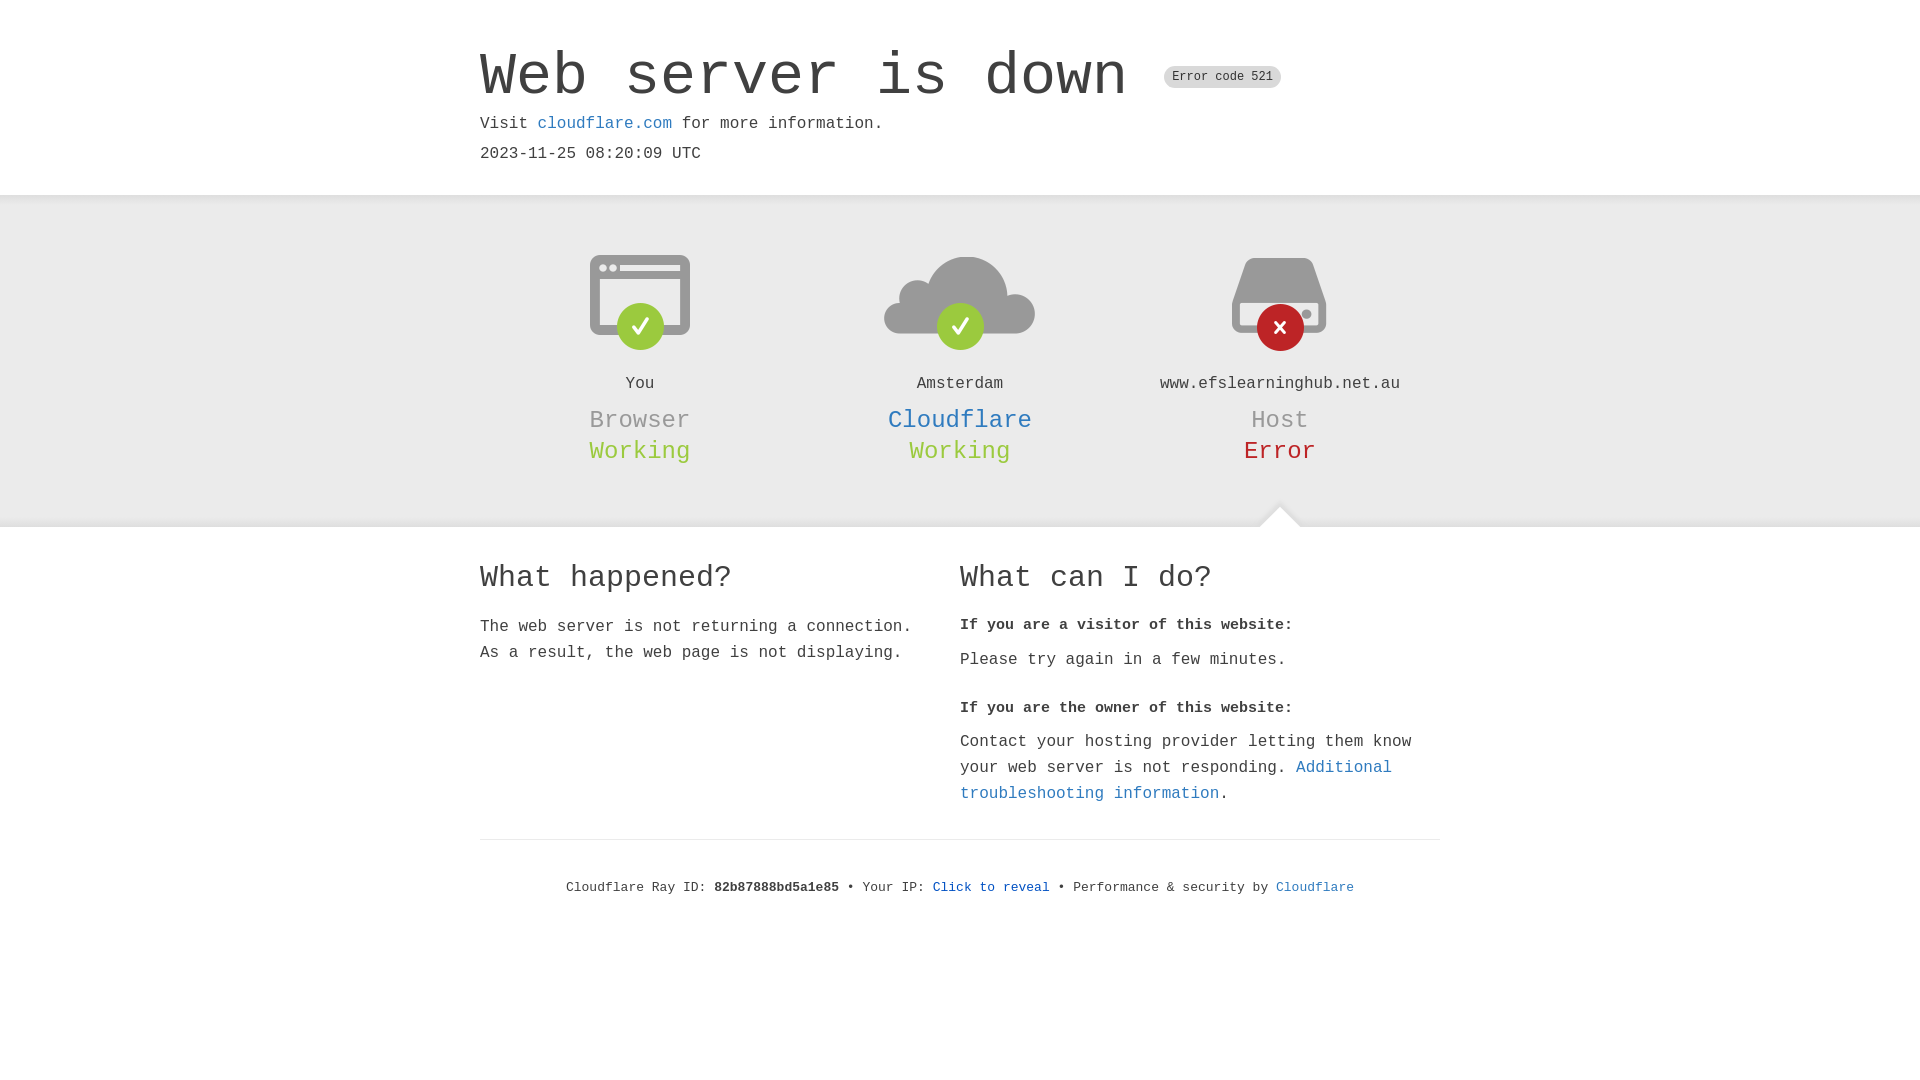  Describe the element at coordinates (605, 124) in the screenshot. I see `cloudflare.com` at that location.